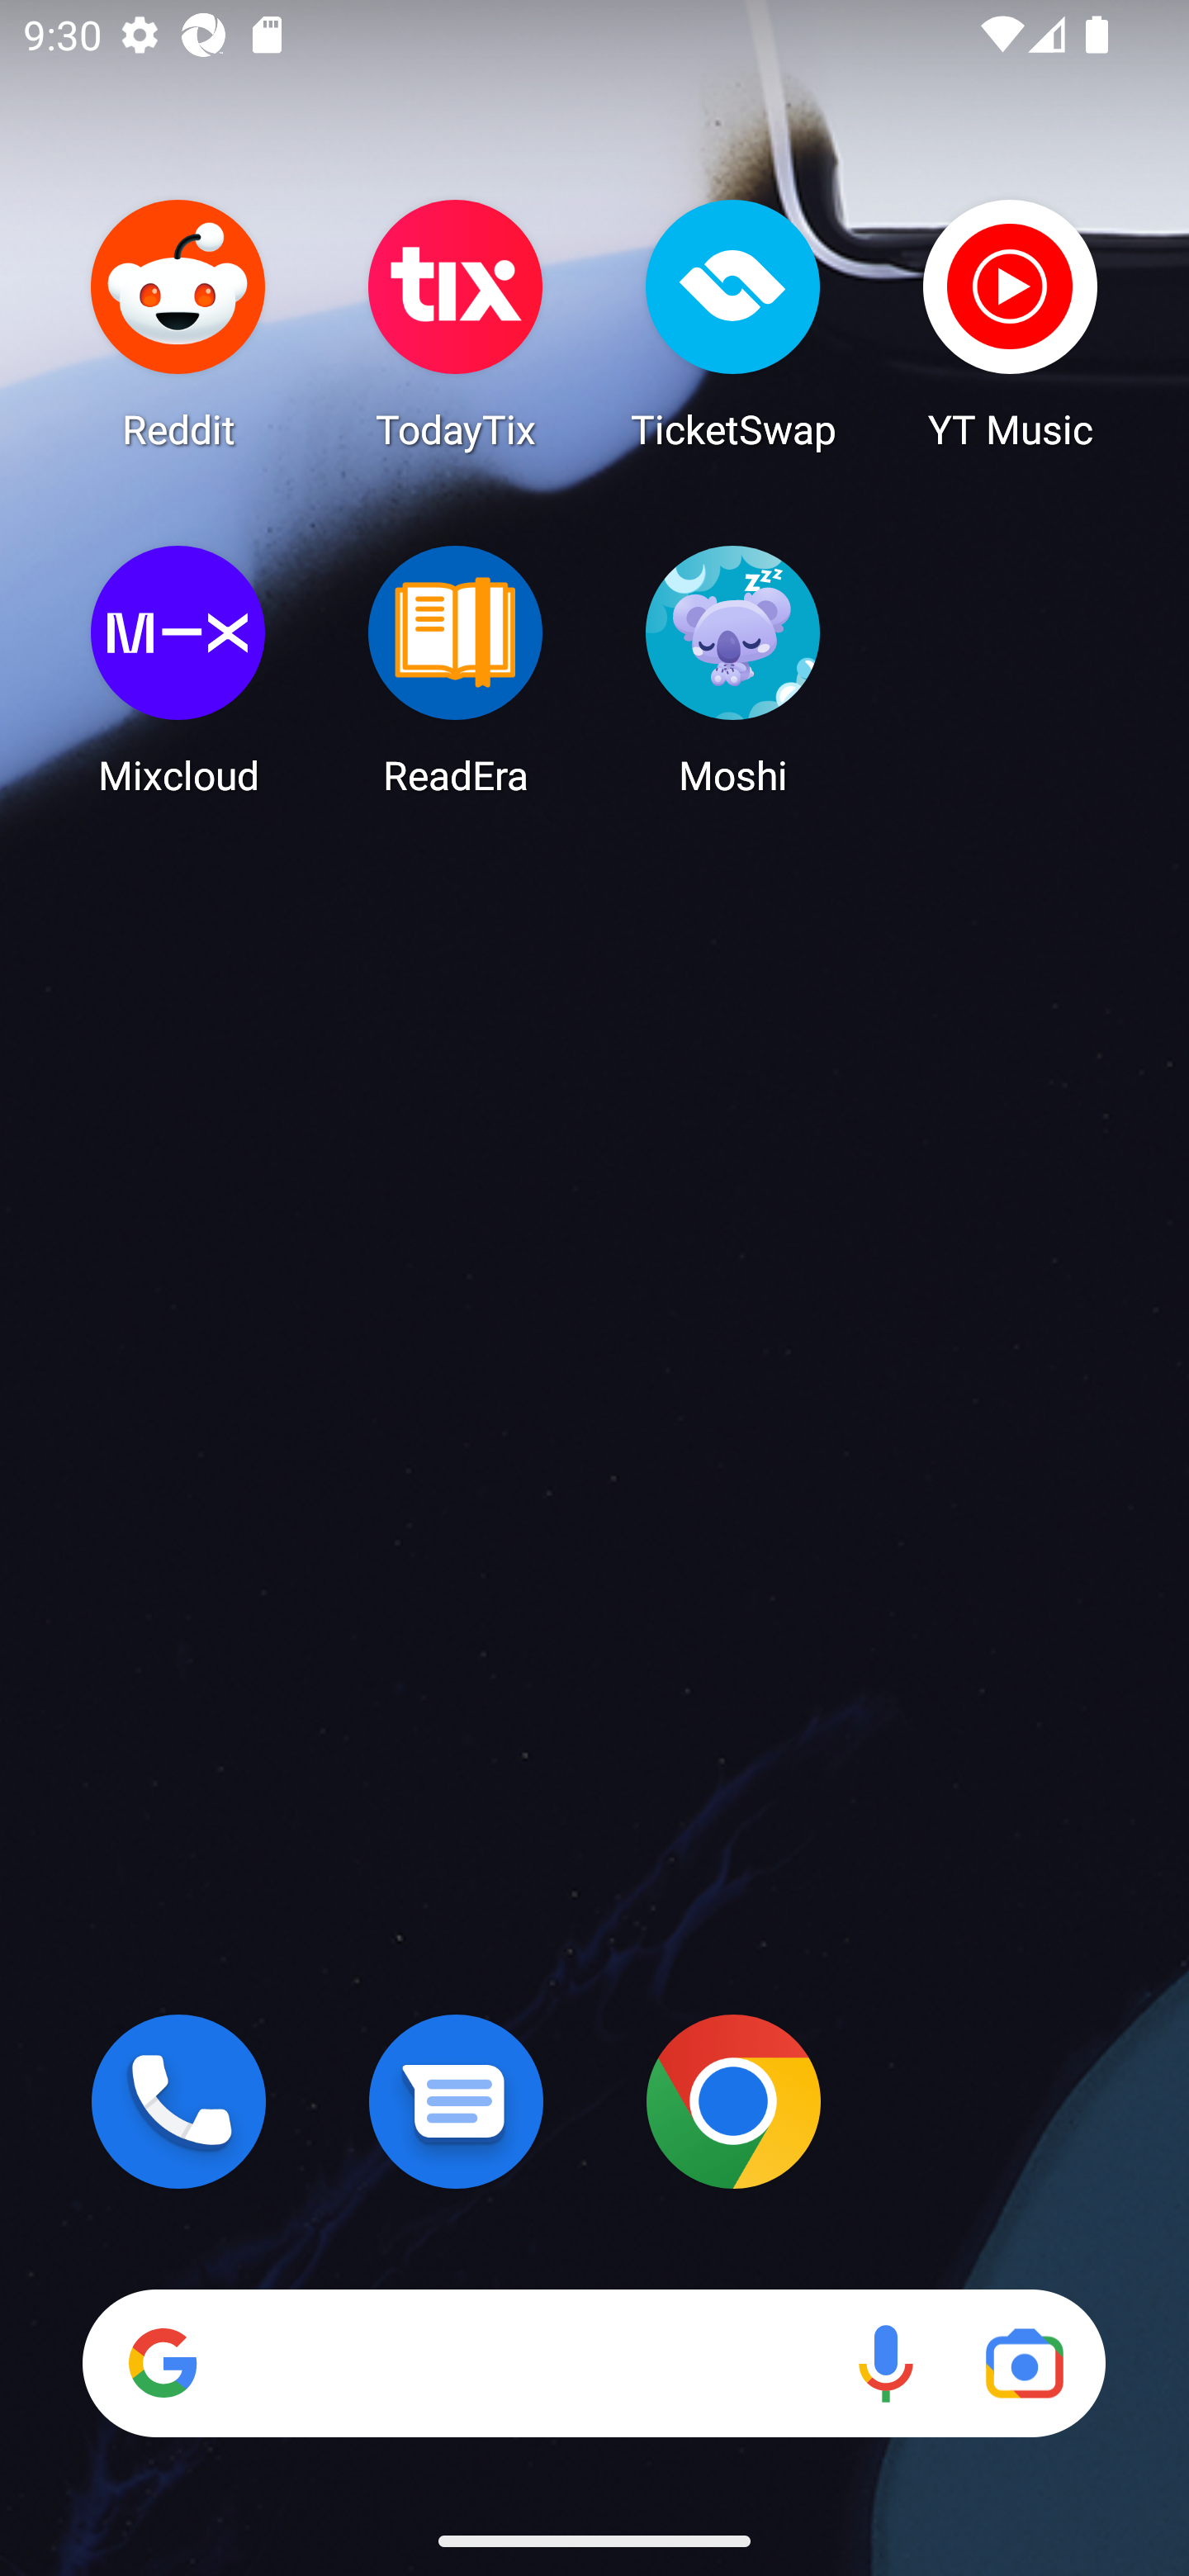 This screenshot has height=2576, width=1189. What do you see at coordinates (733, 2101) in the screenshot?
I see `Chrome` at bounding box center [733, 2101].